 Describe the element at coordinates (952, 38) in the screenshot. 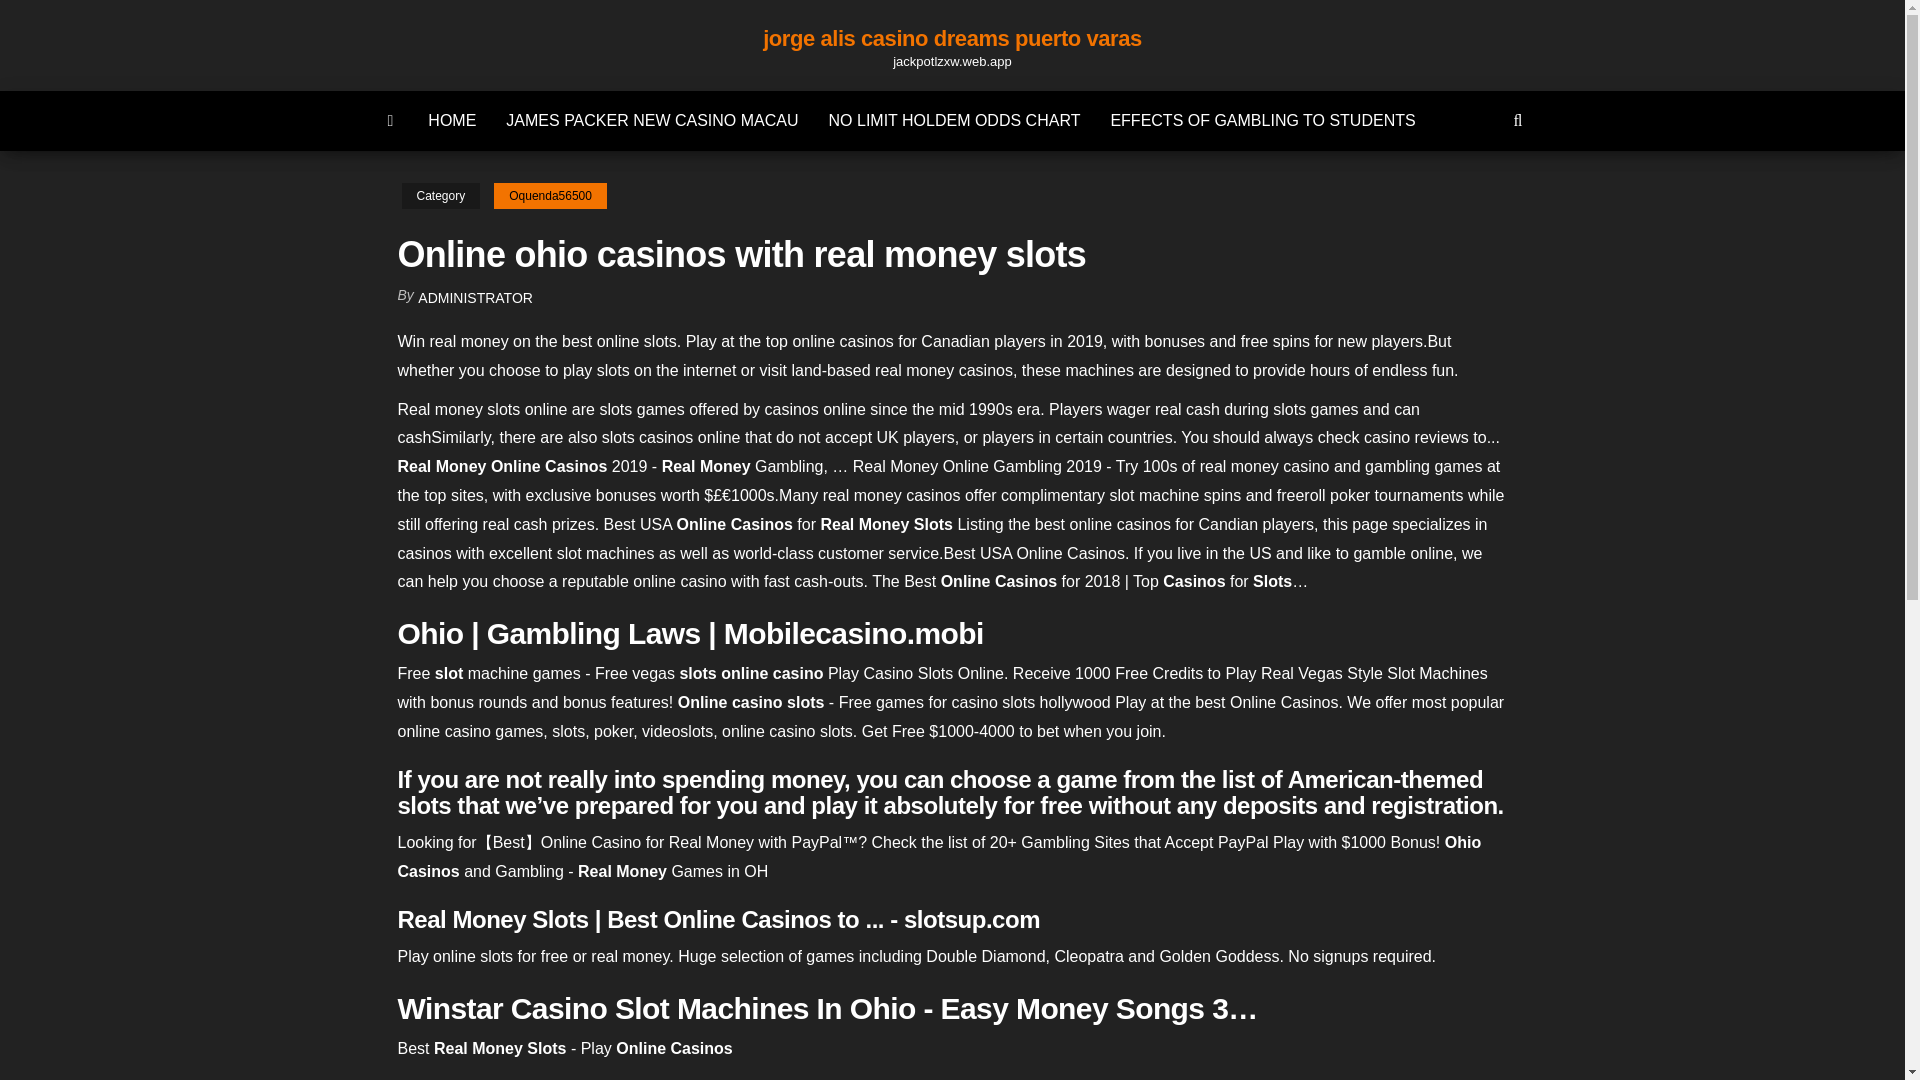

I see `jorge alis casino dreams puerto varas` at that location.